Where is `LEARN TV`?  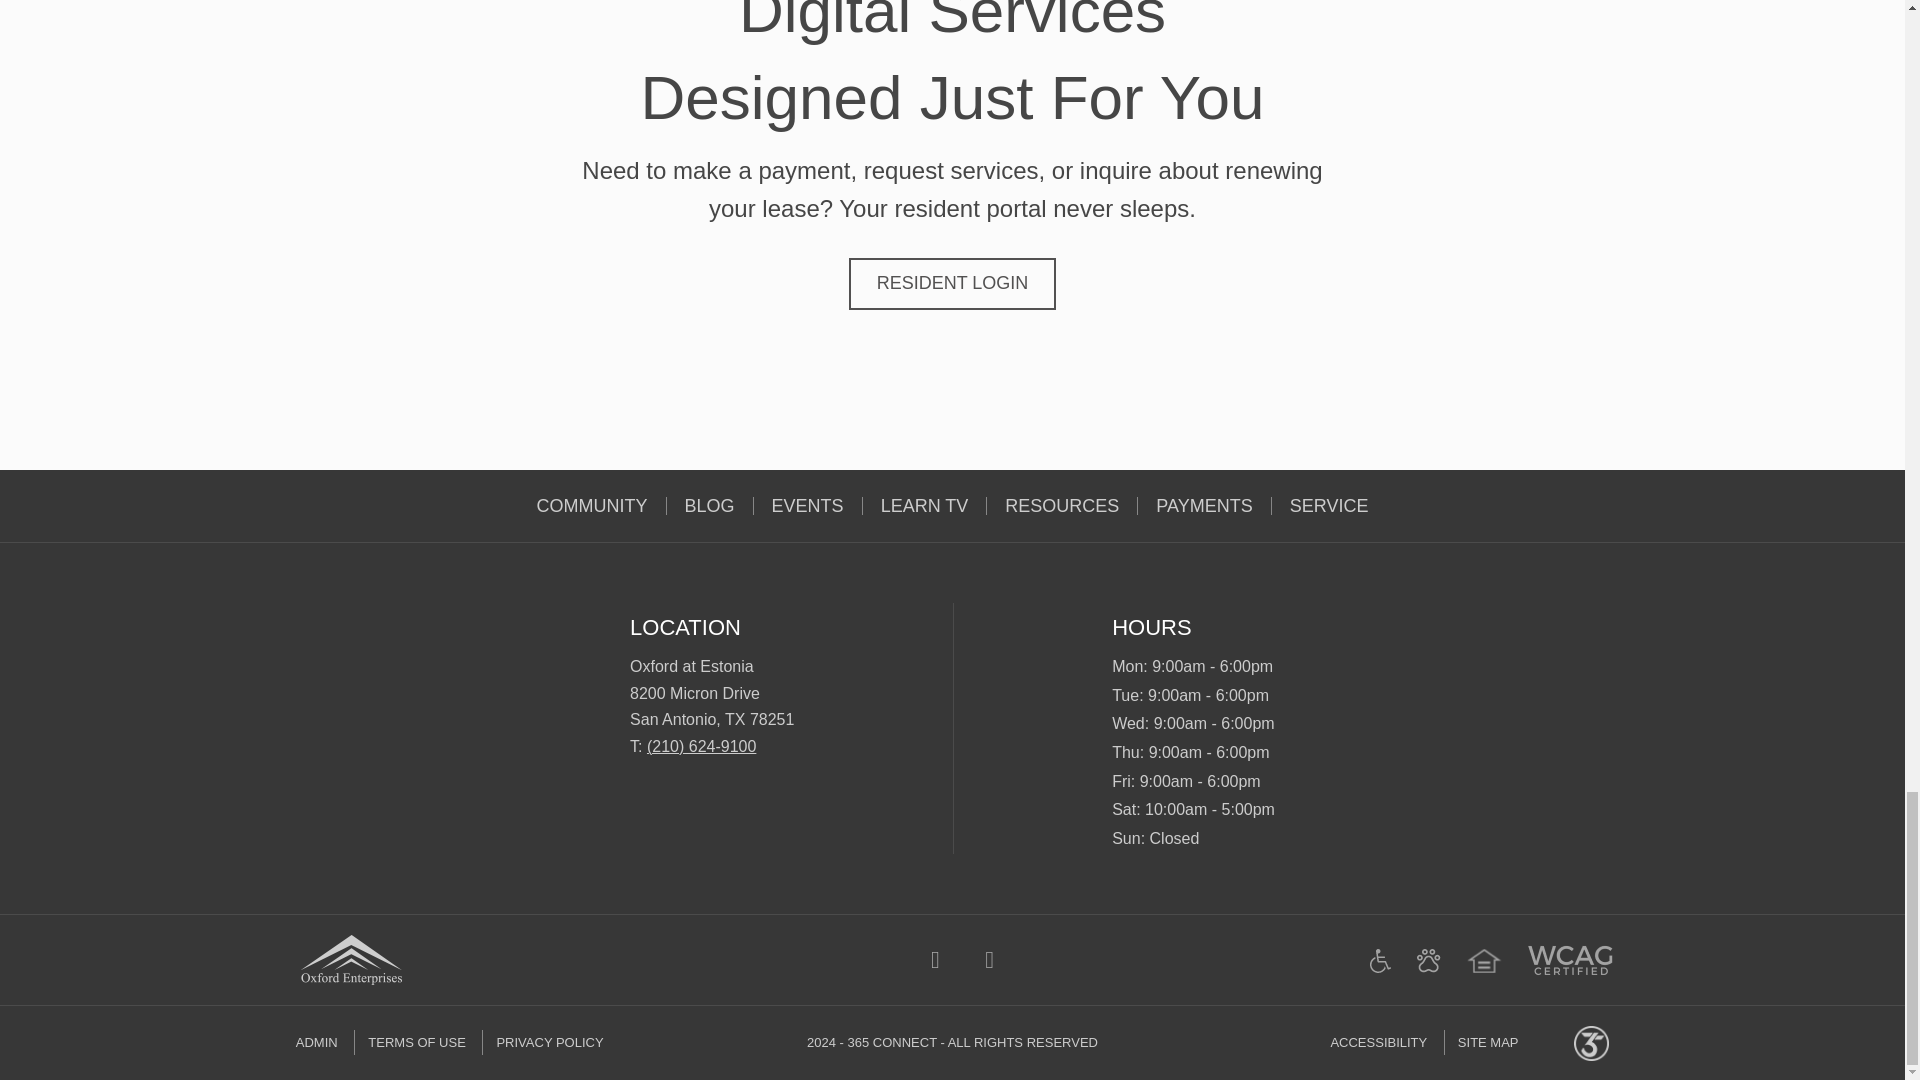 LEARN TV is located at coordinates (925, 506).